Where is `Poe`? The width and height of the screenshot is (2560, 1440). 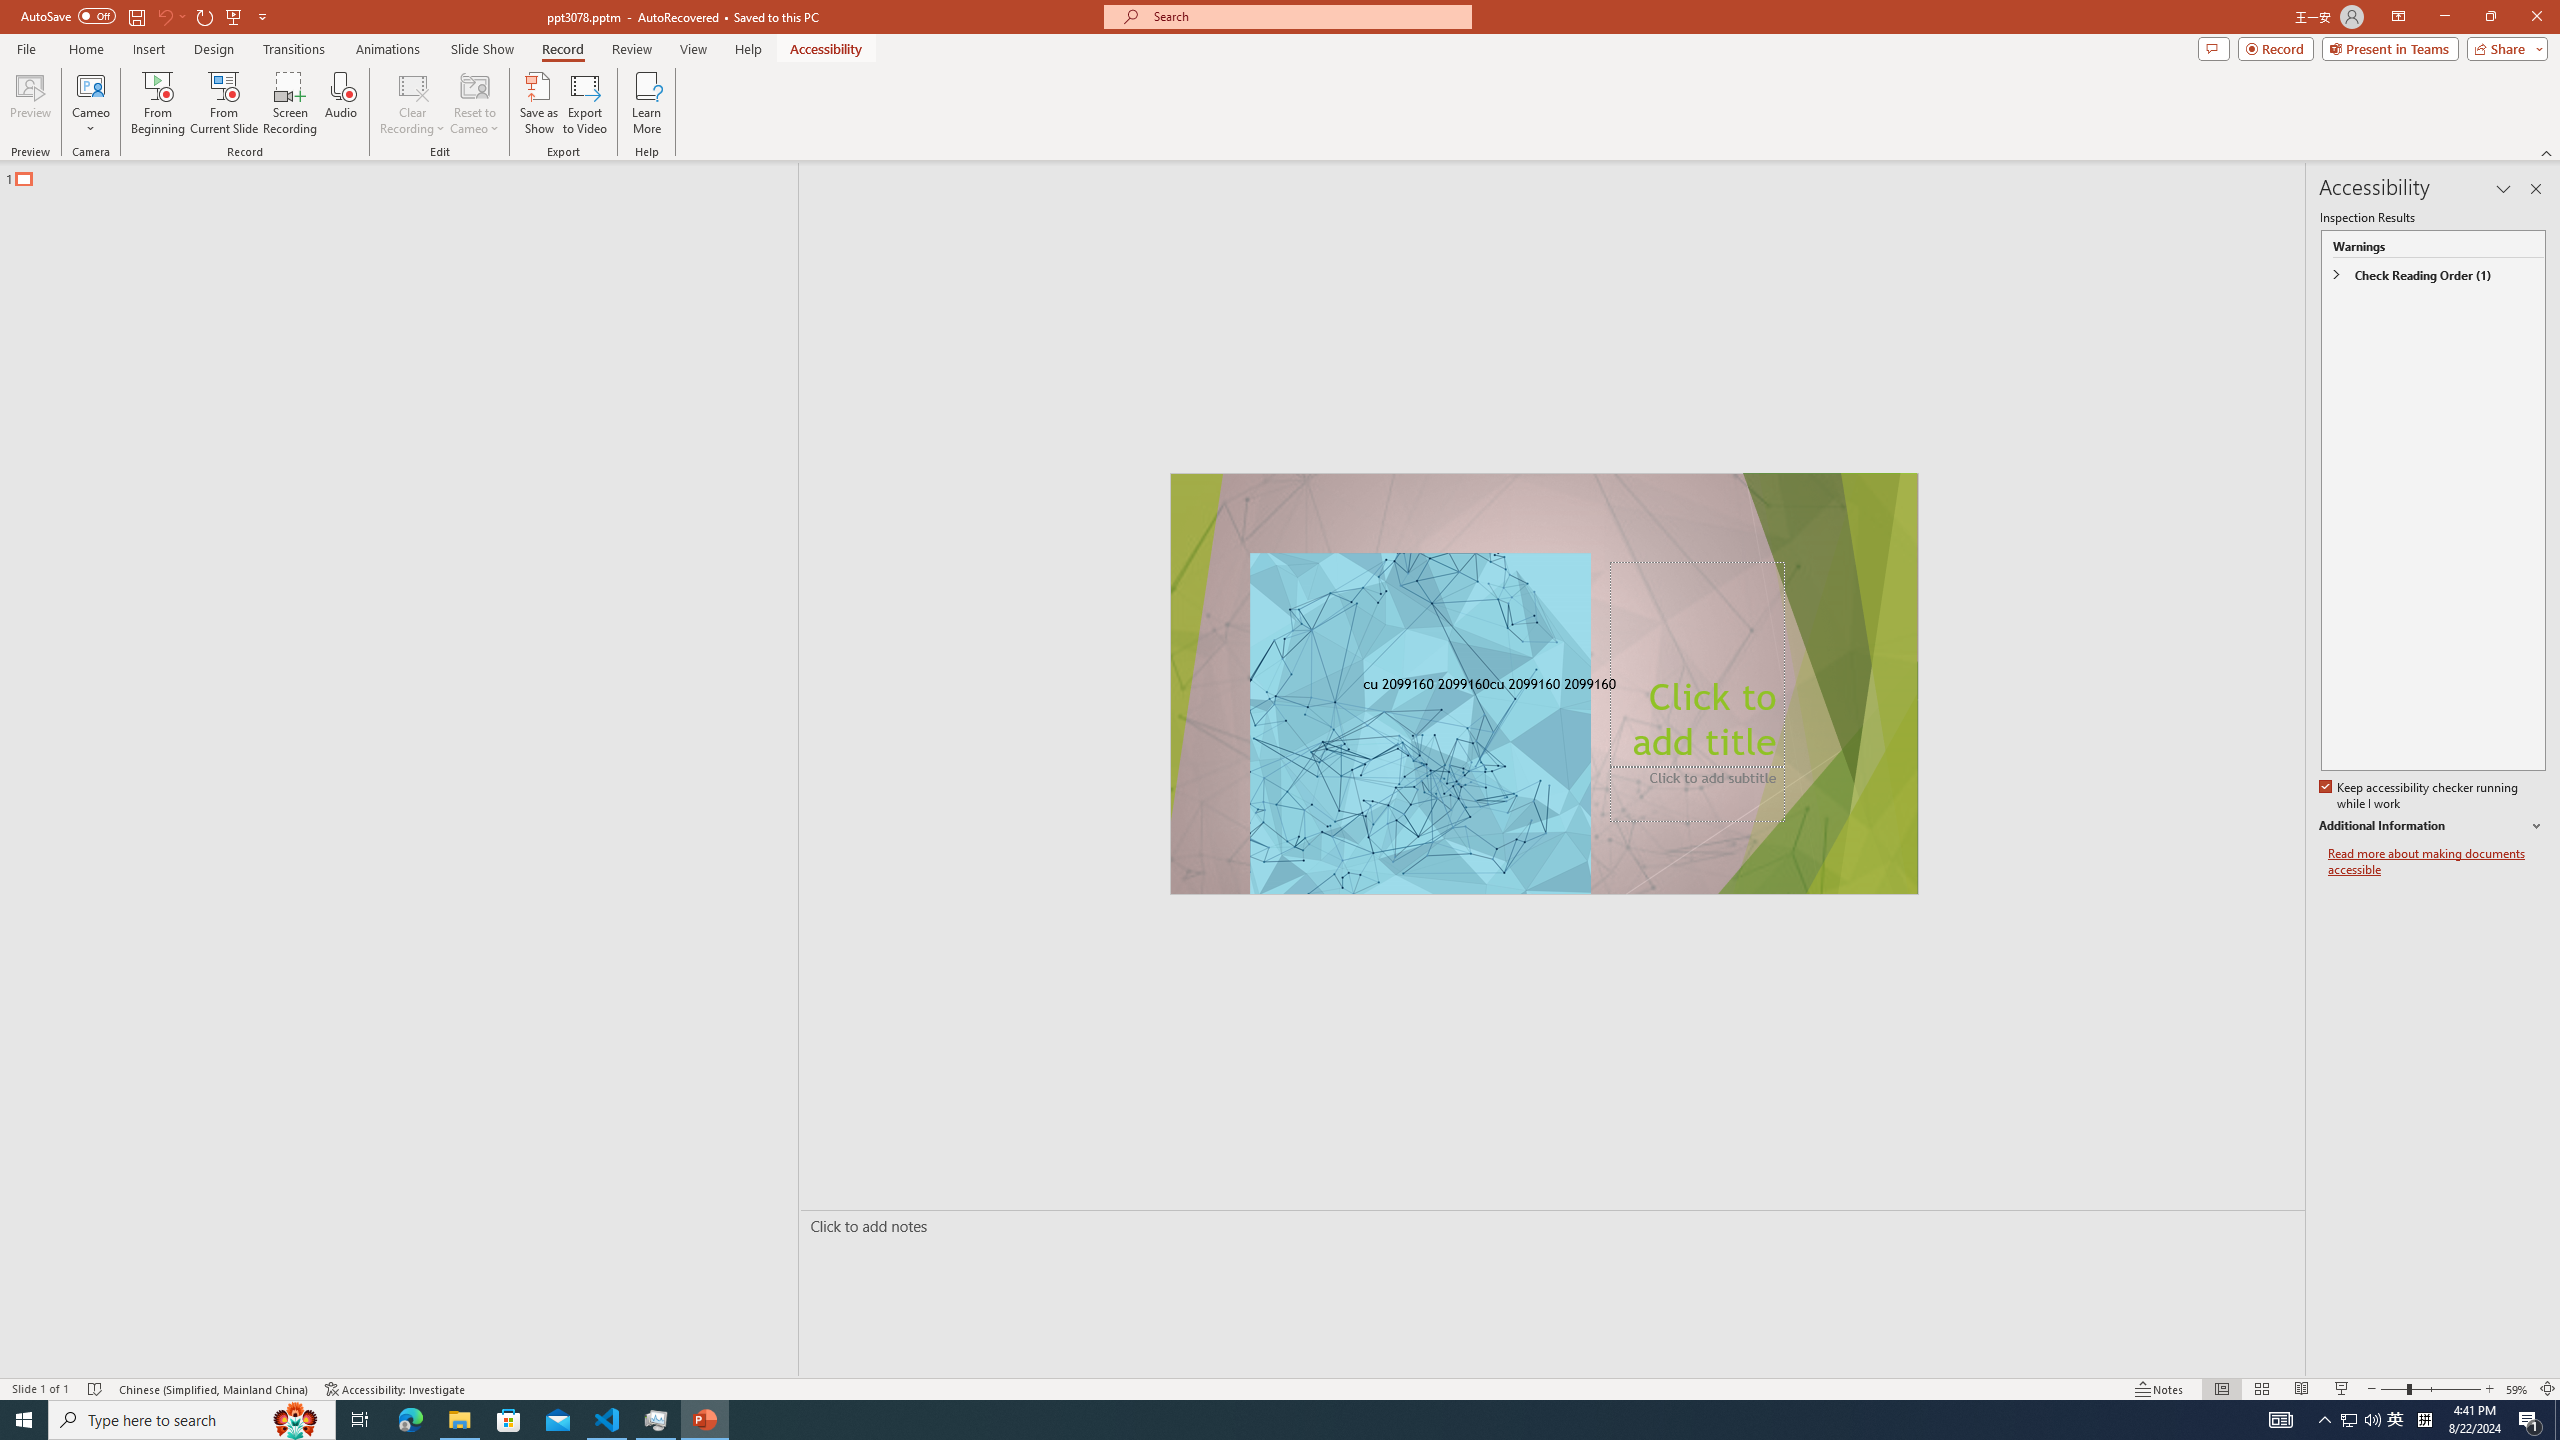
Poe is located at coordinates (172, 314).